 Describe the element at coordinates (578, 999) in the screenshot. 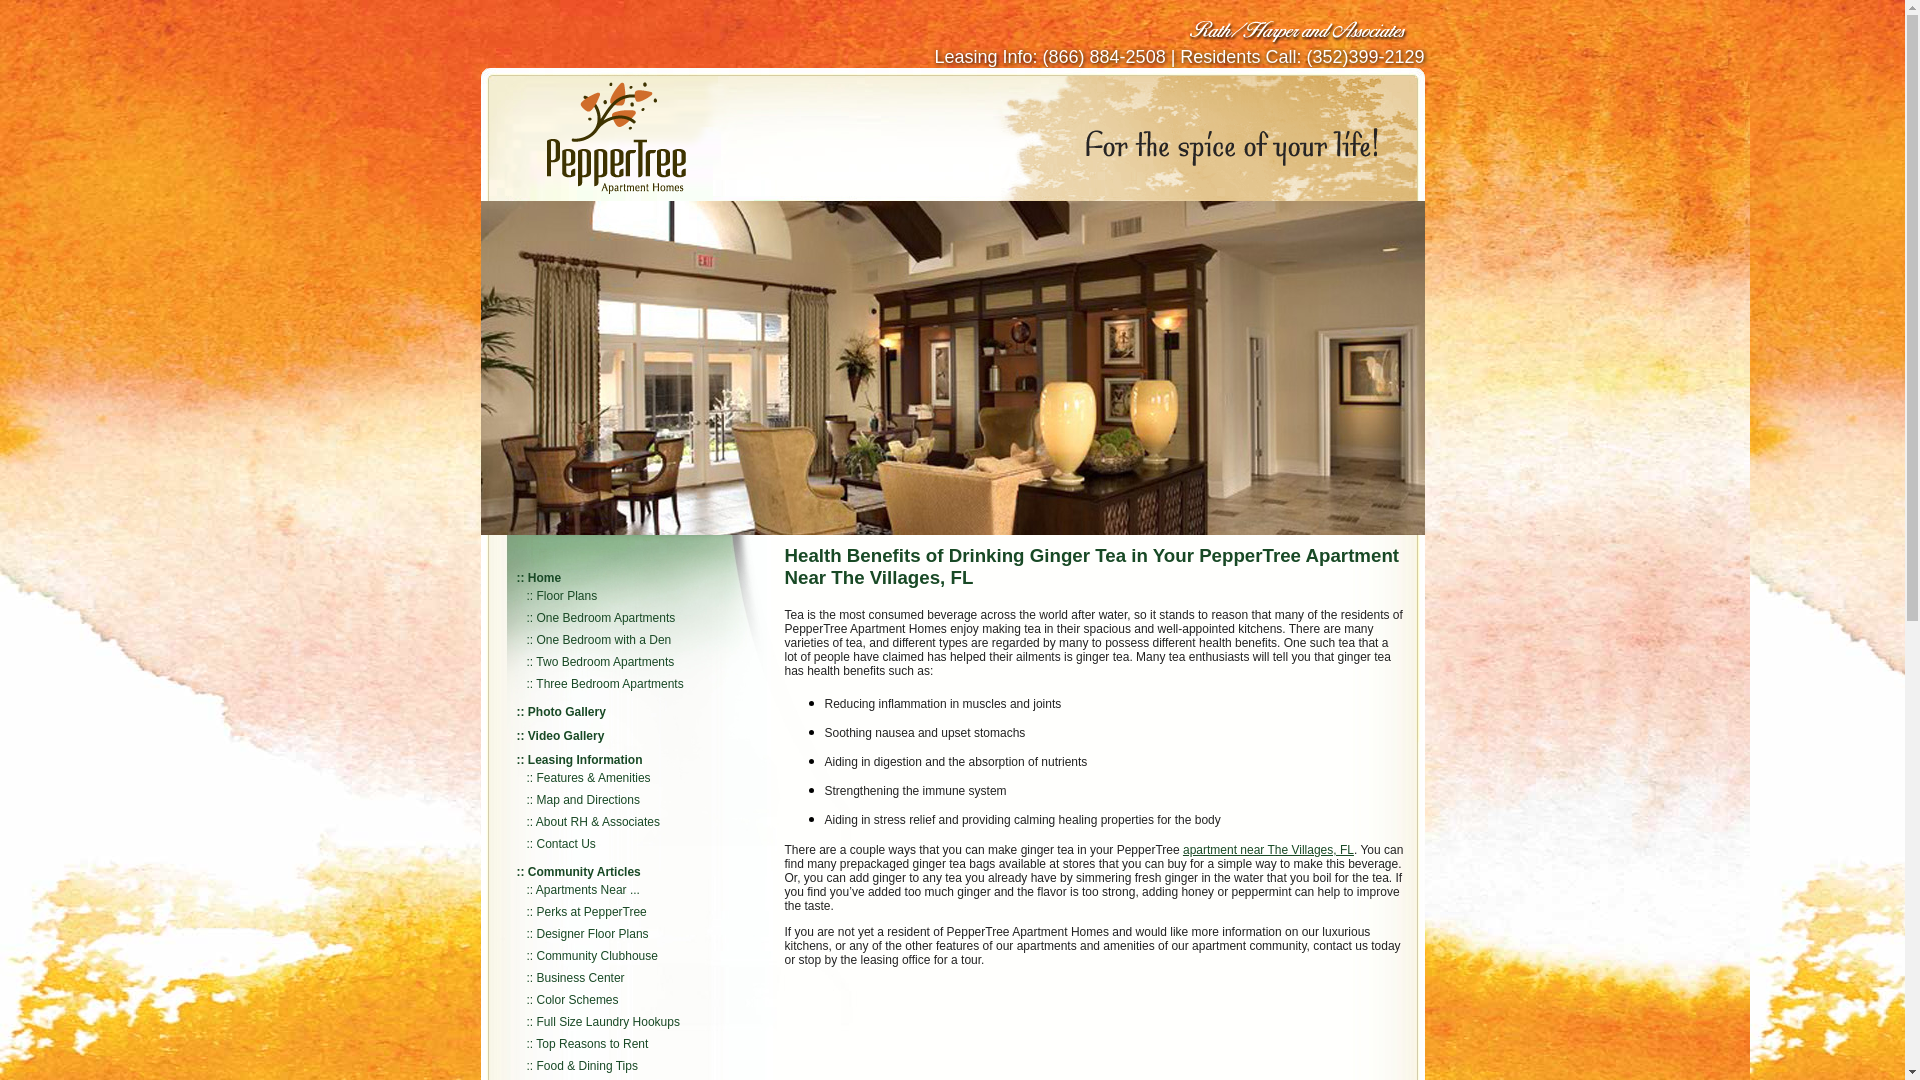

I see `Color Schemes` at that location.